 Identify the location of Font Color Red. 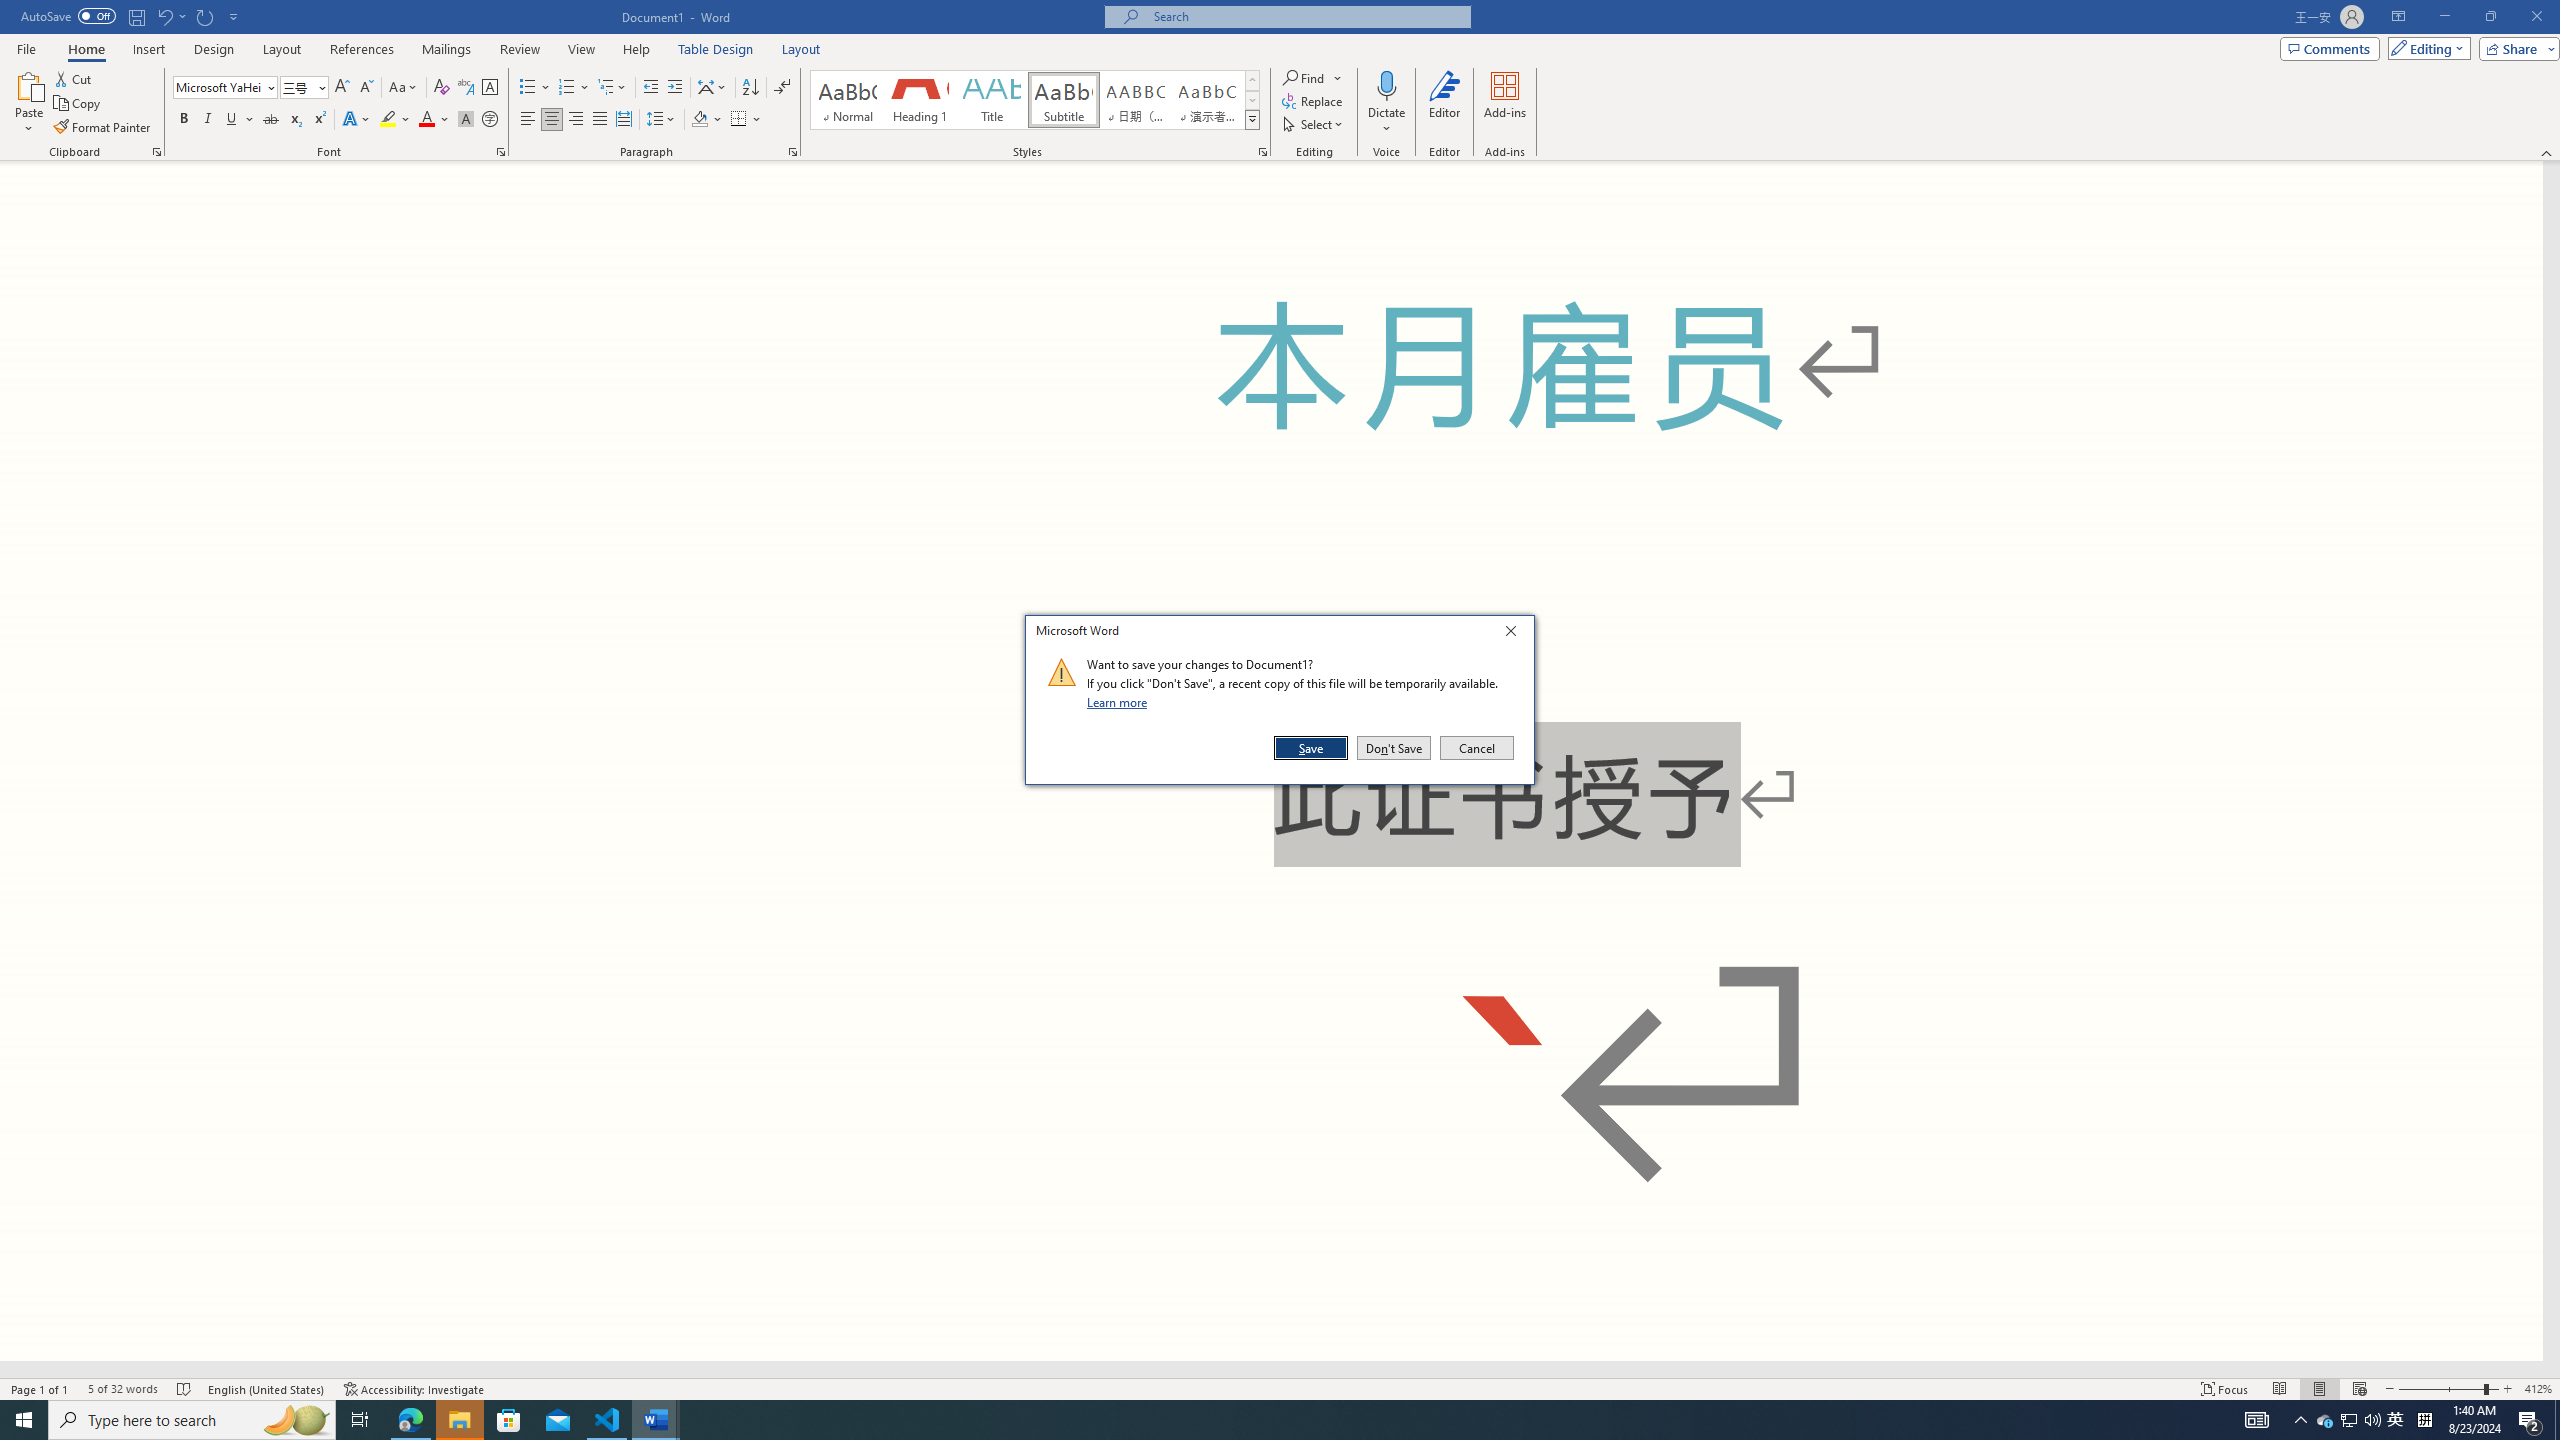
(426, 120).